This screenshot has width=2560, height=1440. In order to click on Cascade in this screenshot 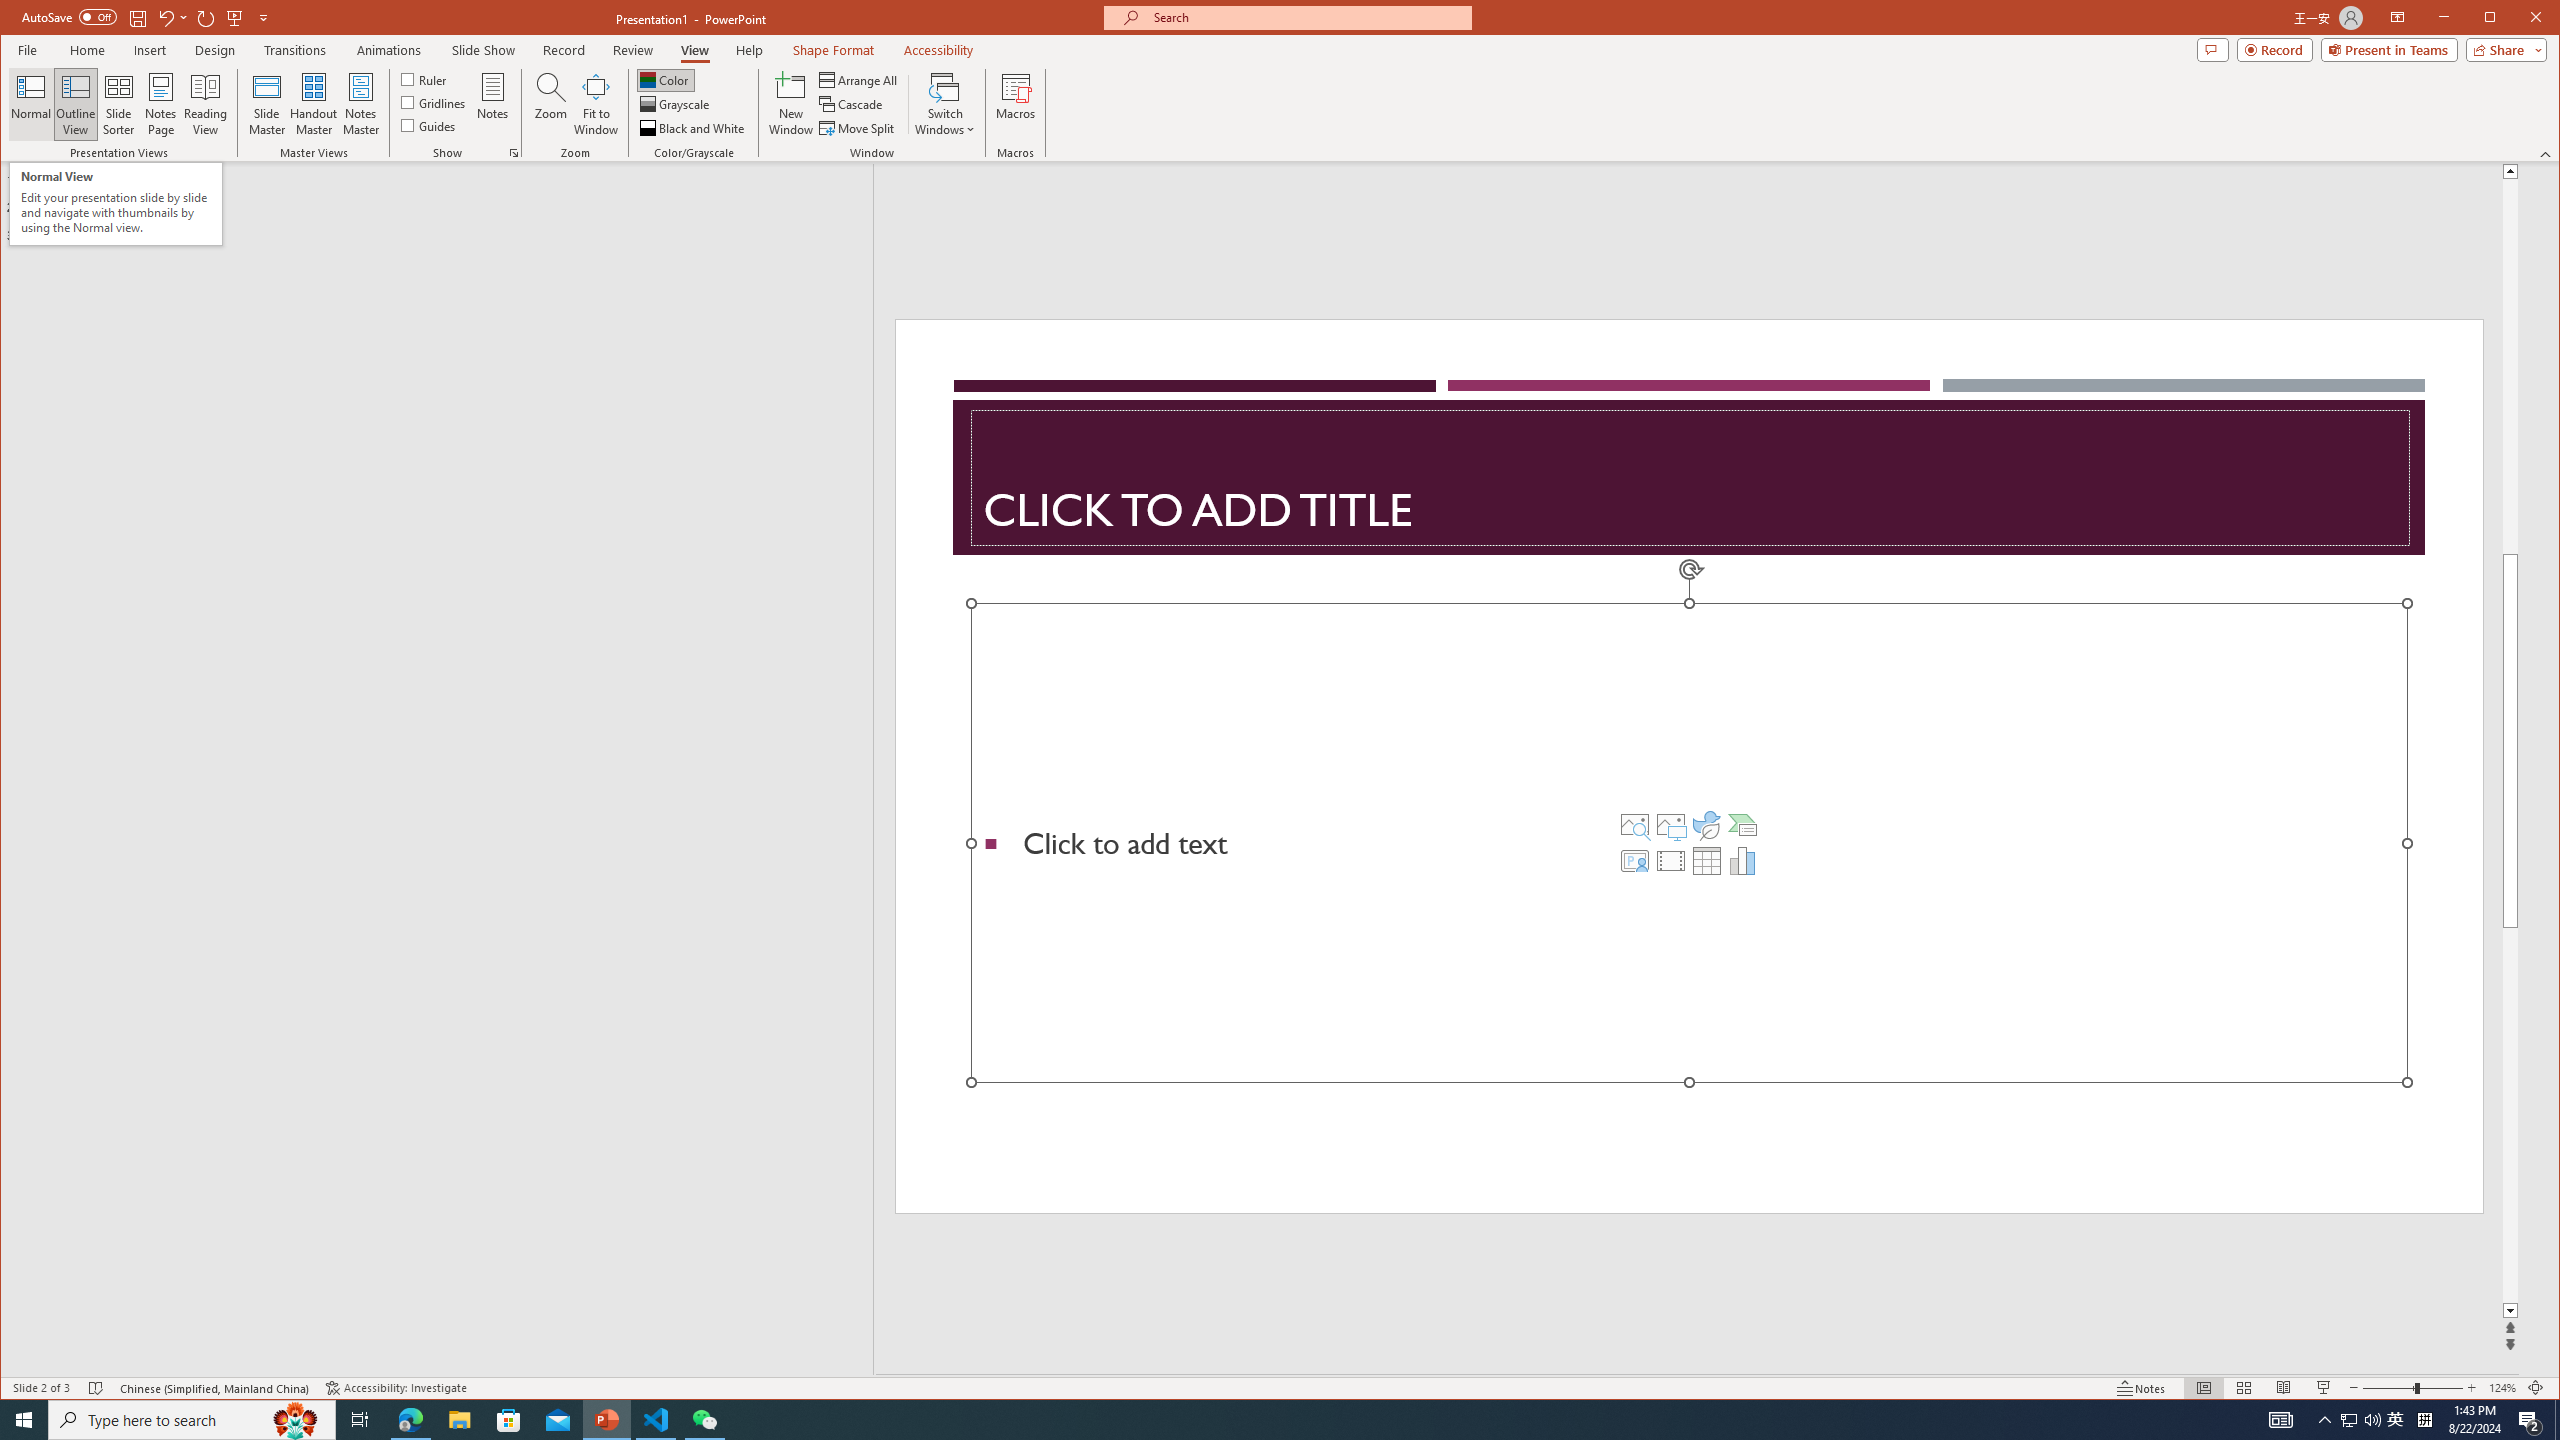, I will do `click(852, 104)`.